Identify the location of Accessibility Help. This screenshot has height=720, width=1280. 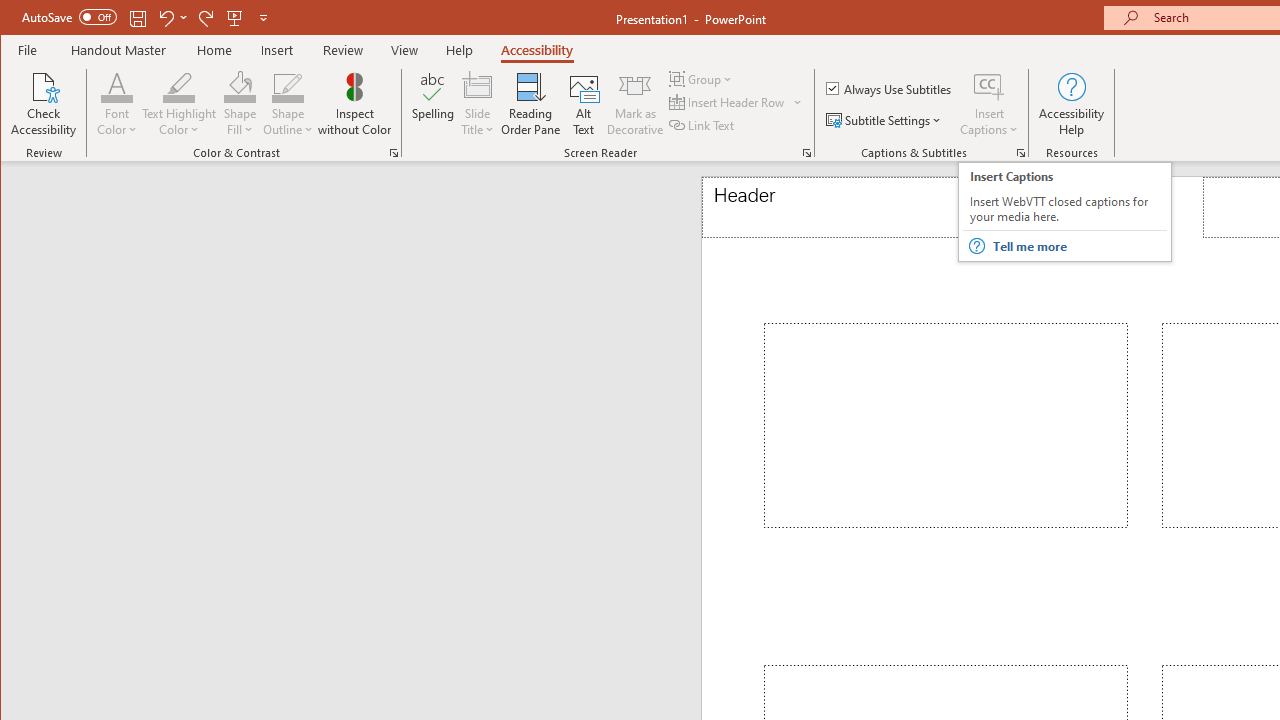
(1072, 104).